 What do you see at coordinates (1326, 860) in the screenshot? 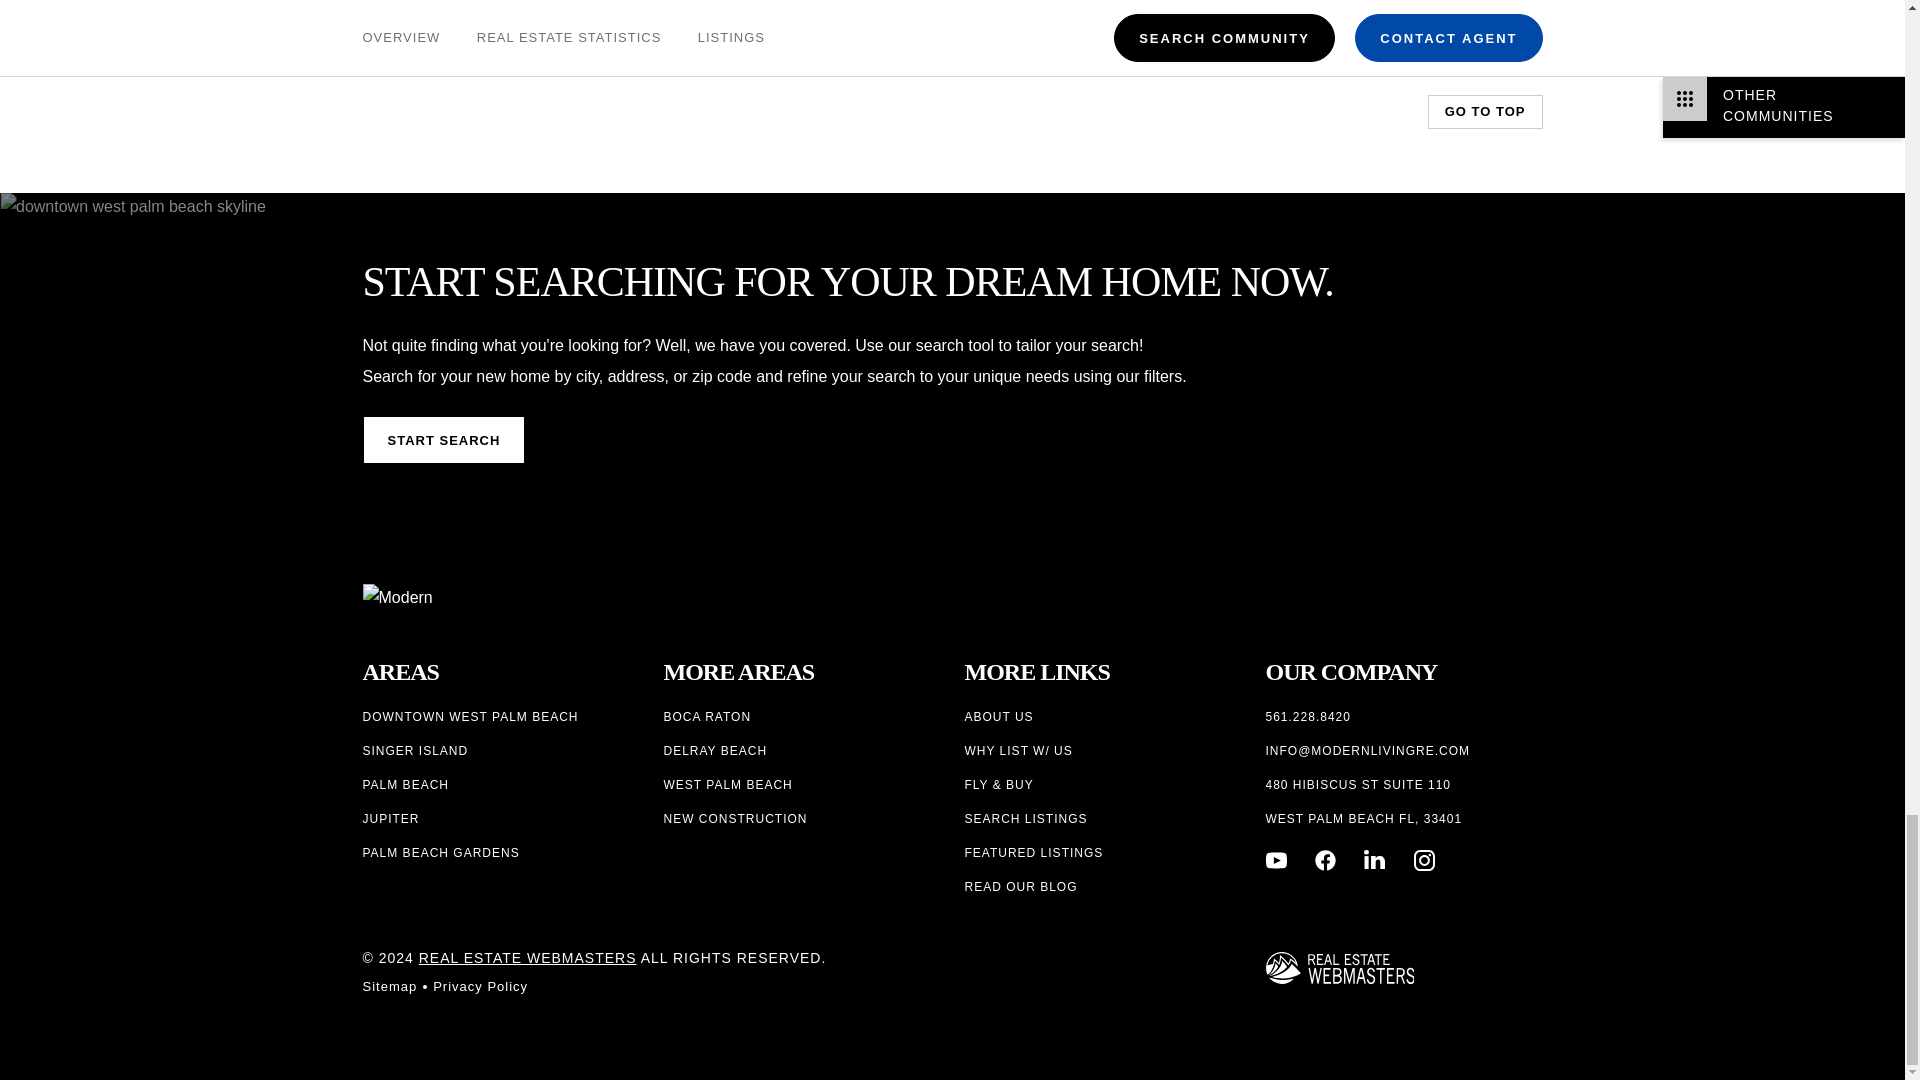
I see `FACEBOOK` at bounding box center [1326, 860].